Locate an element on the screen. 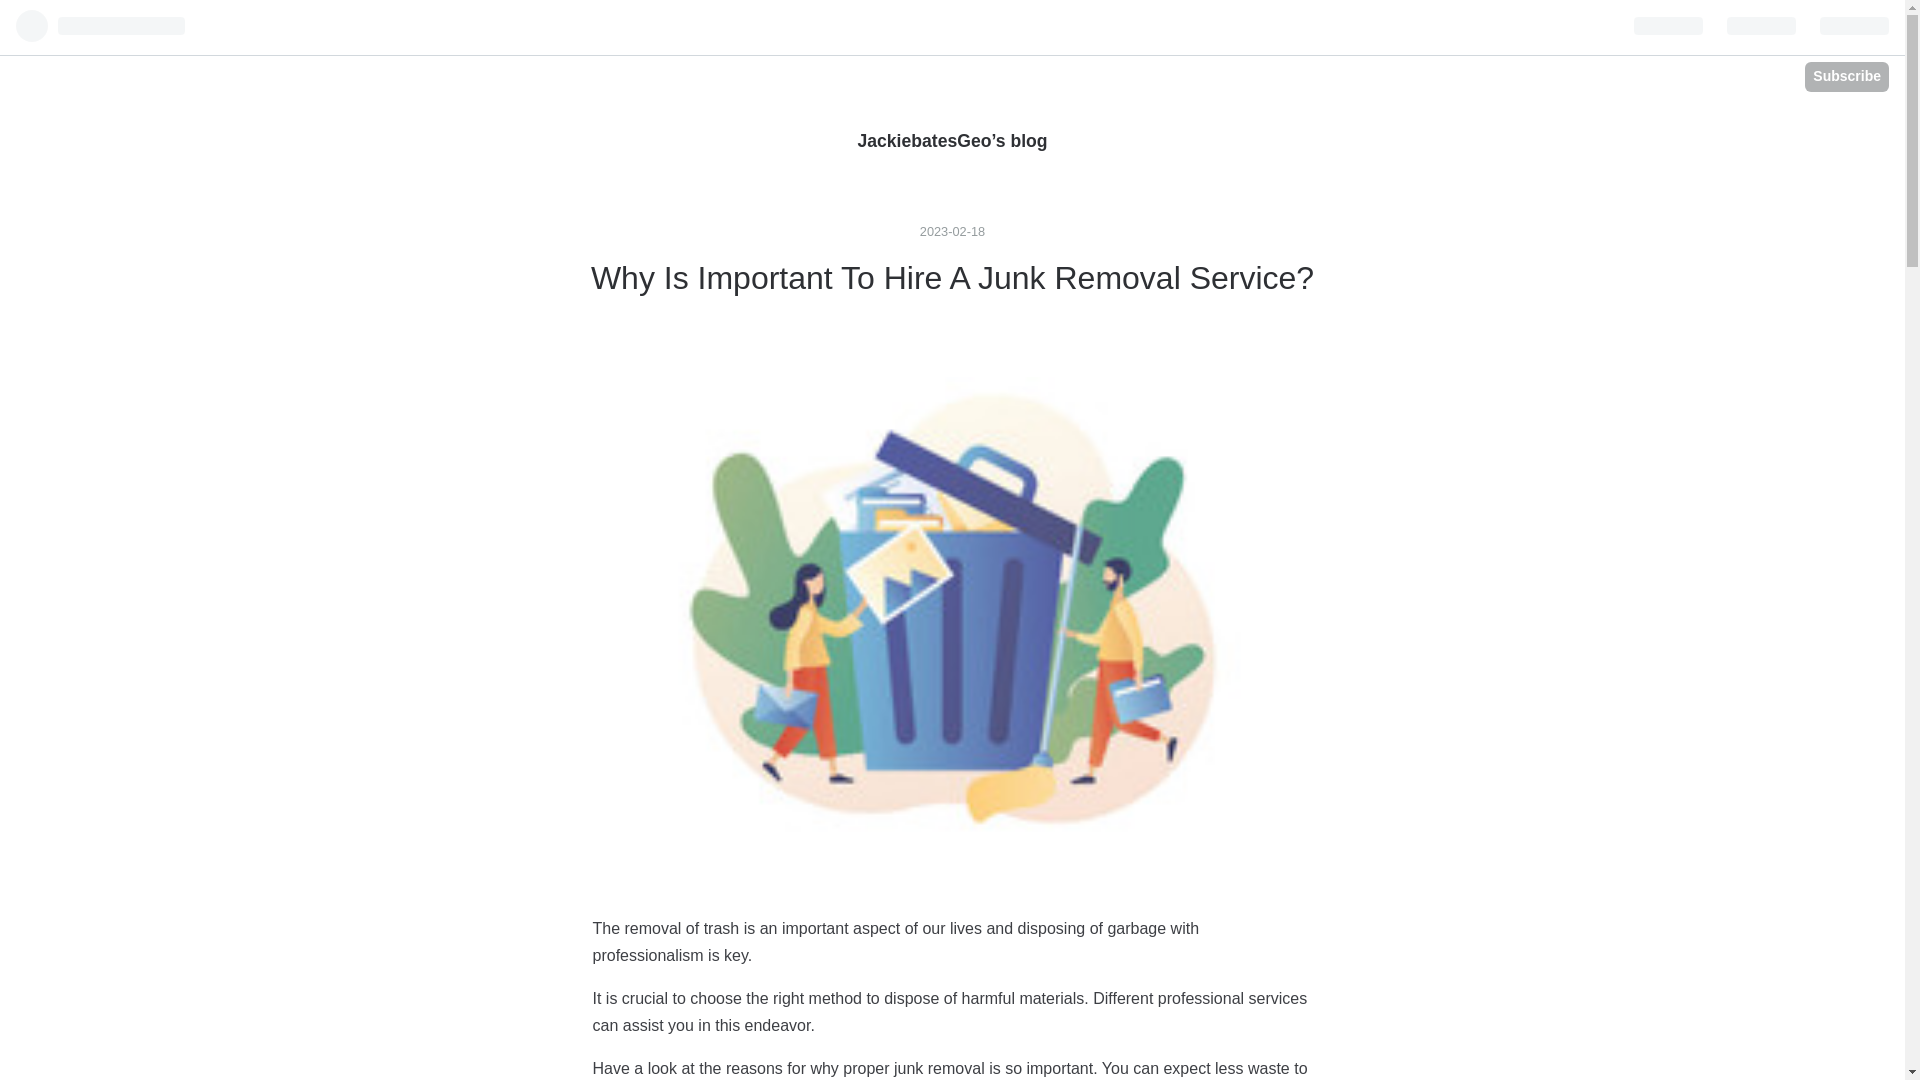 The width and height of the screenshot is (1920, 1080). 2023-02-18 is located at coordinates (952, 230).